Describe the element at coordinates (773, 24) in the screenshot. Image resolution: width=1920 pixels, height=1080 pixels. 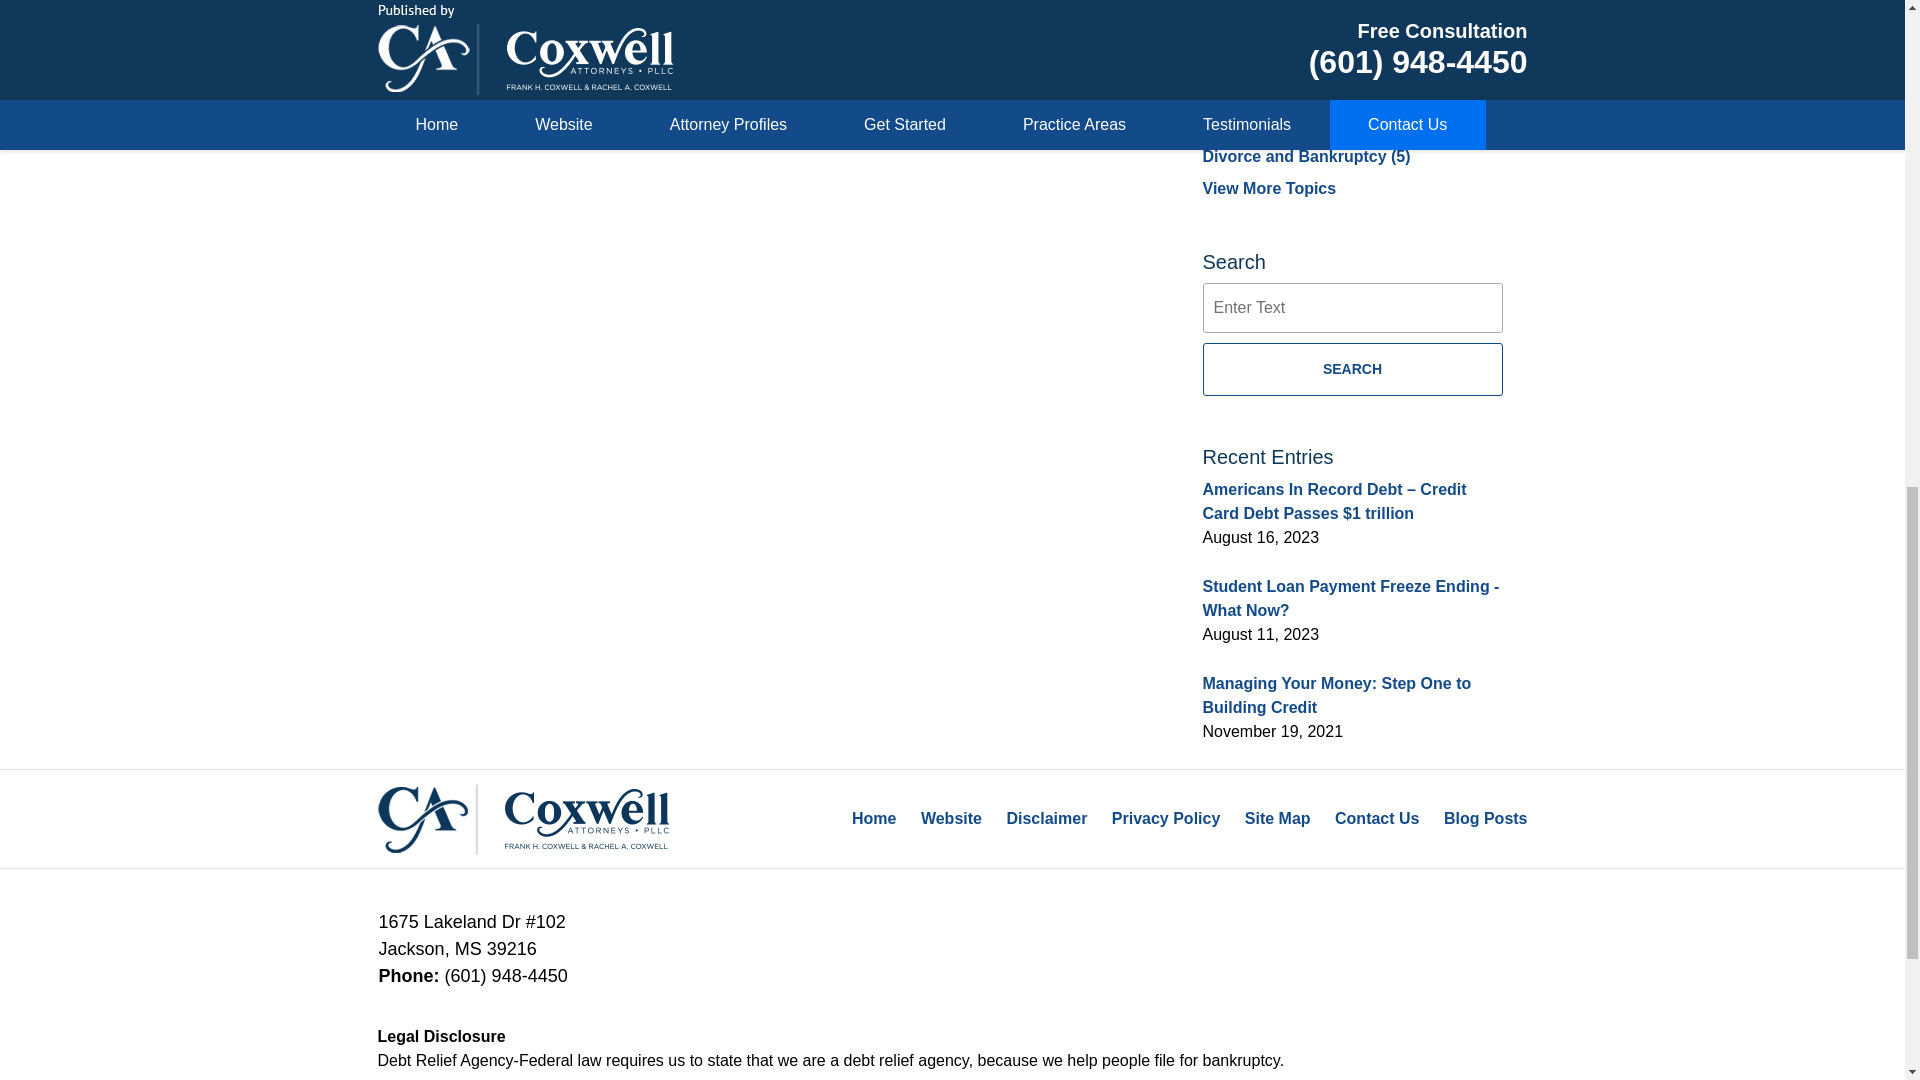
I see `View all posts tagged with loan deferment` at that location.